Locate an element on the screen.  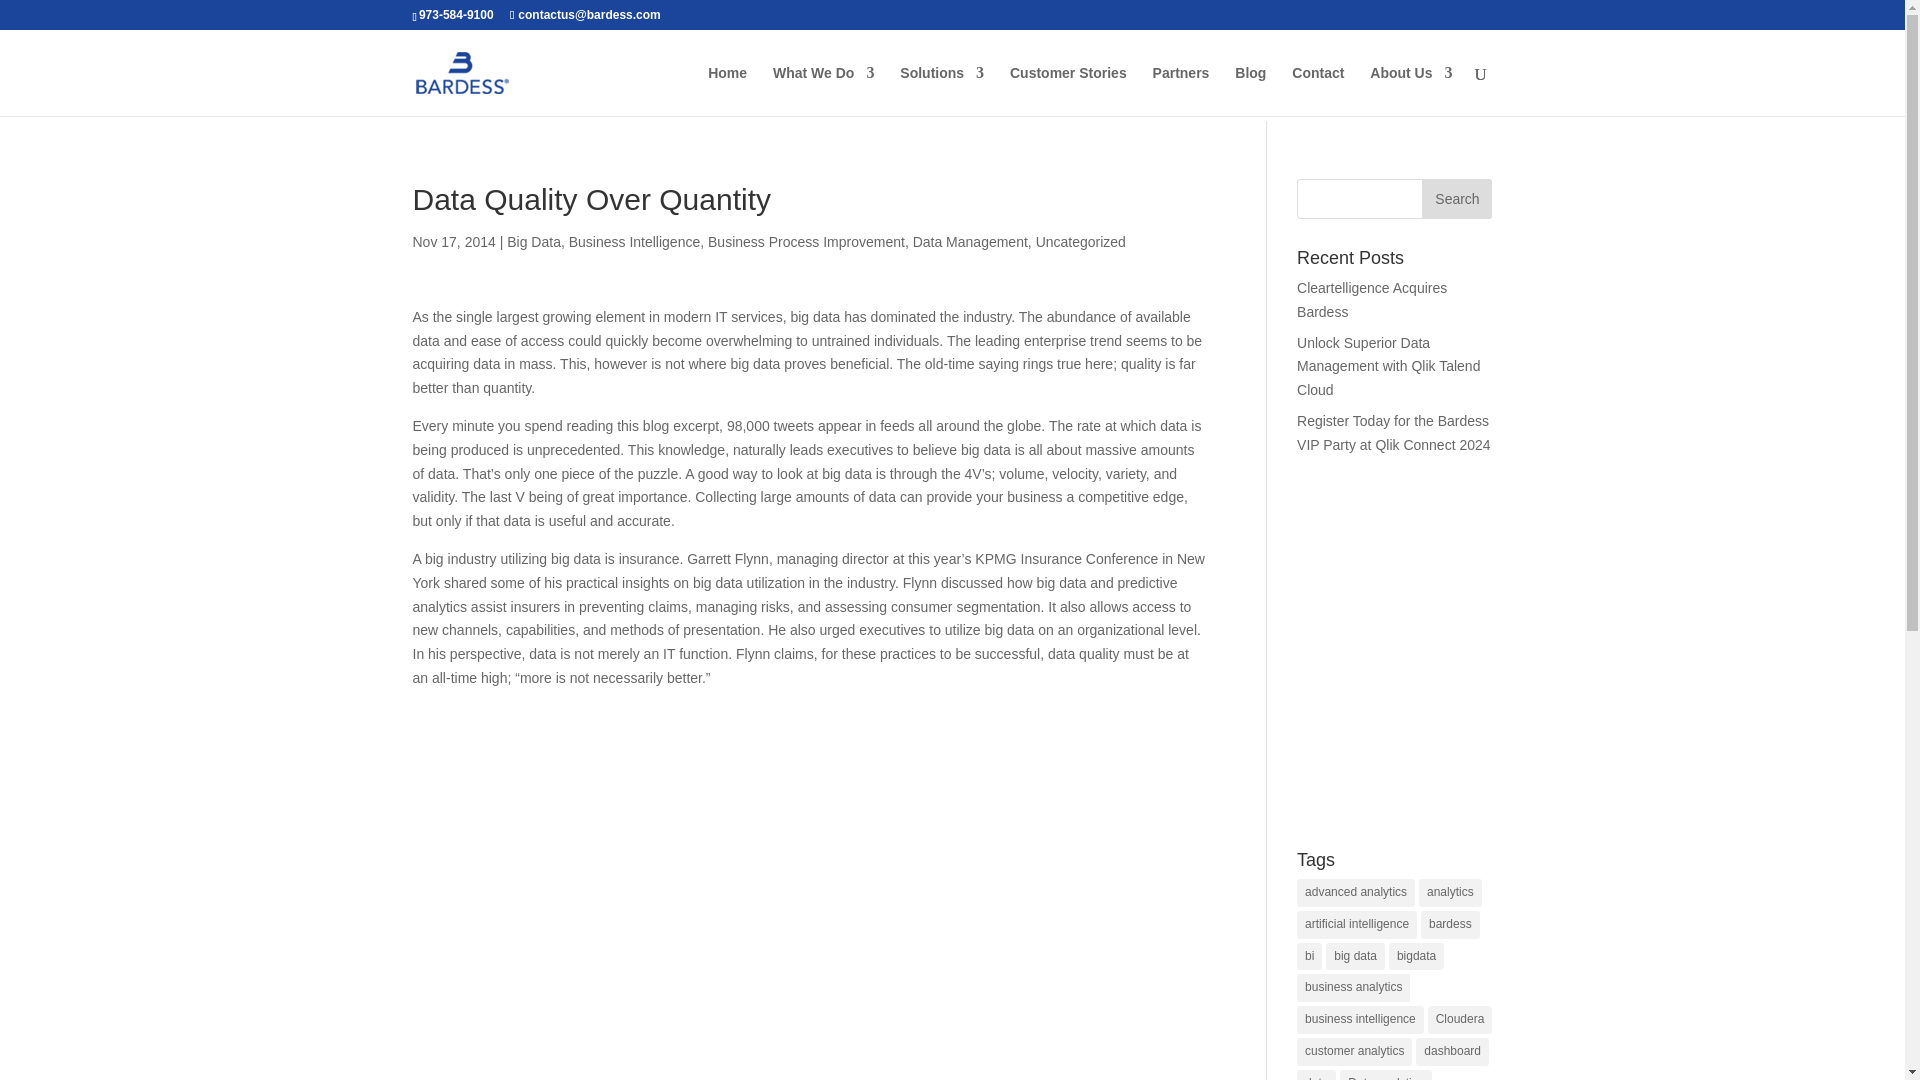
Contact is located at coordinates (1318, 90).